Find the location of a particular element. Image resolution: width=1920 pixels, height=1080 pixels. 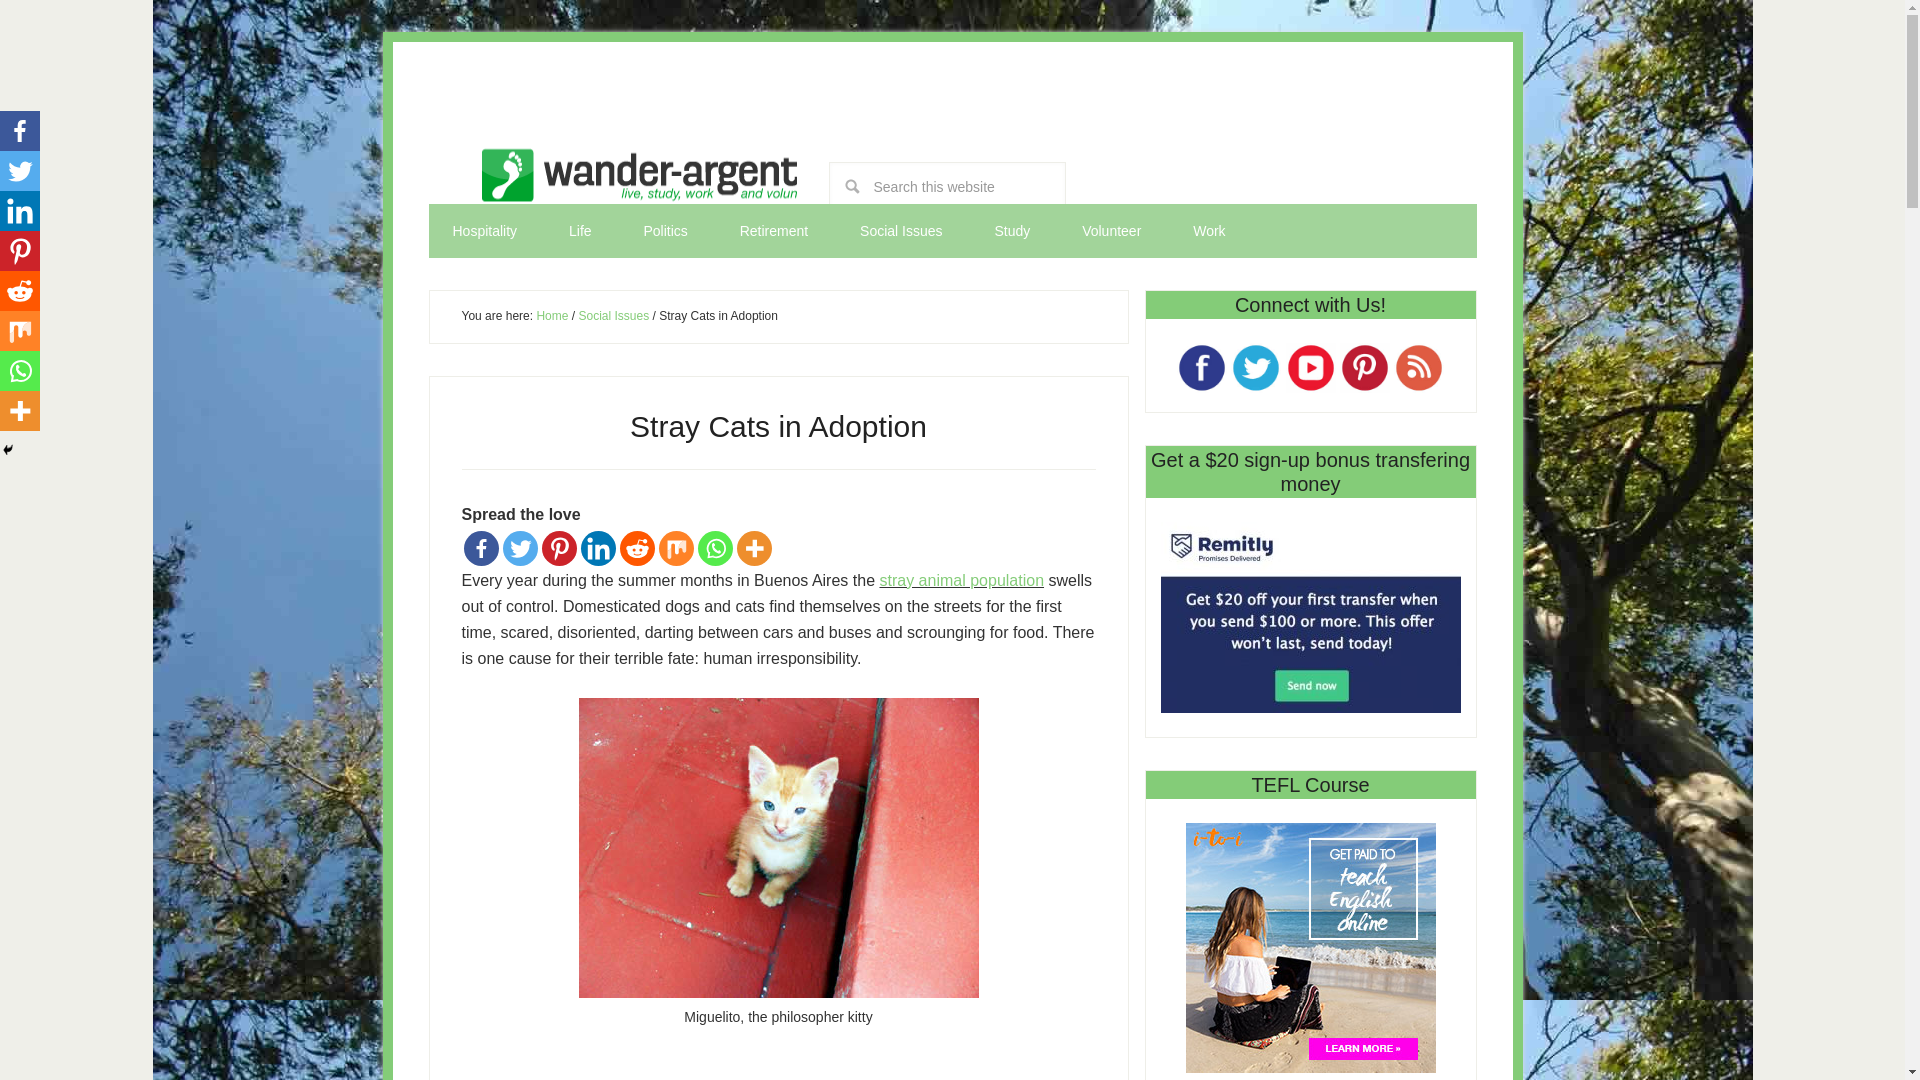

Linkedin is located at coordinates (20, 211).